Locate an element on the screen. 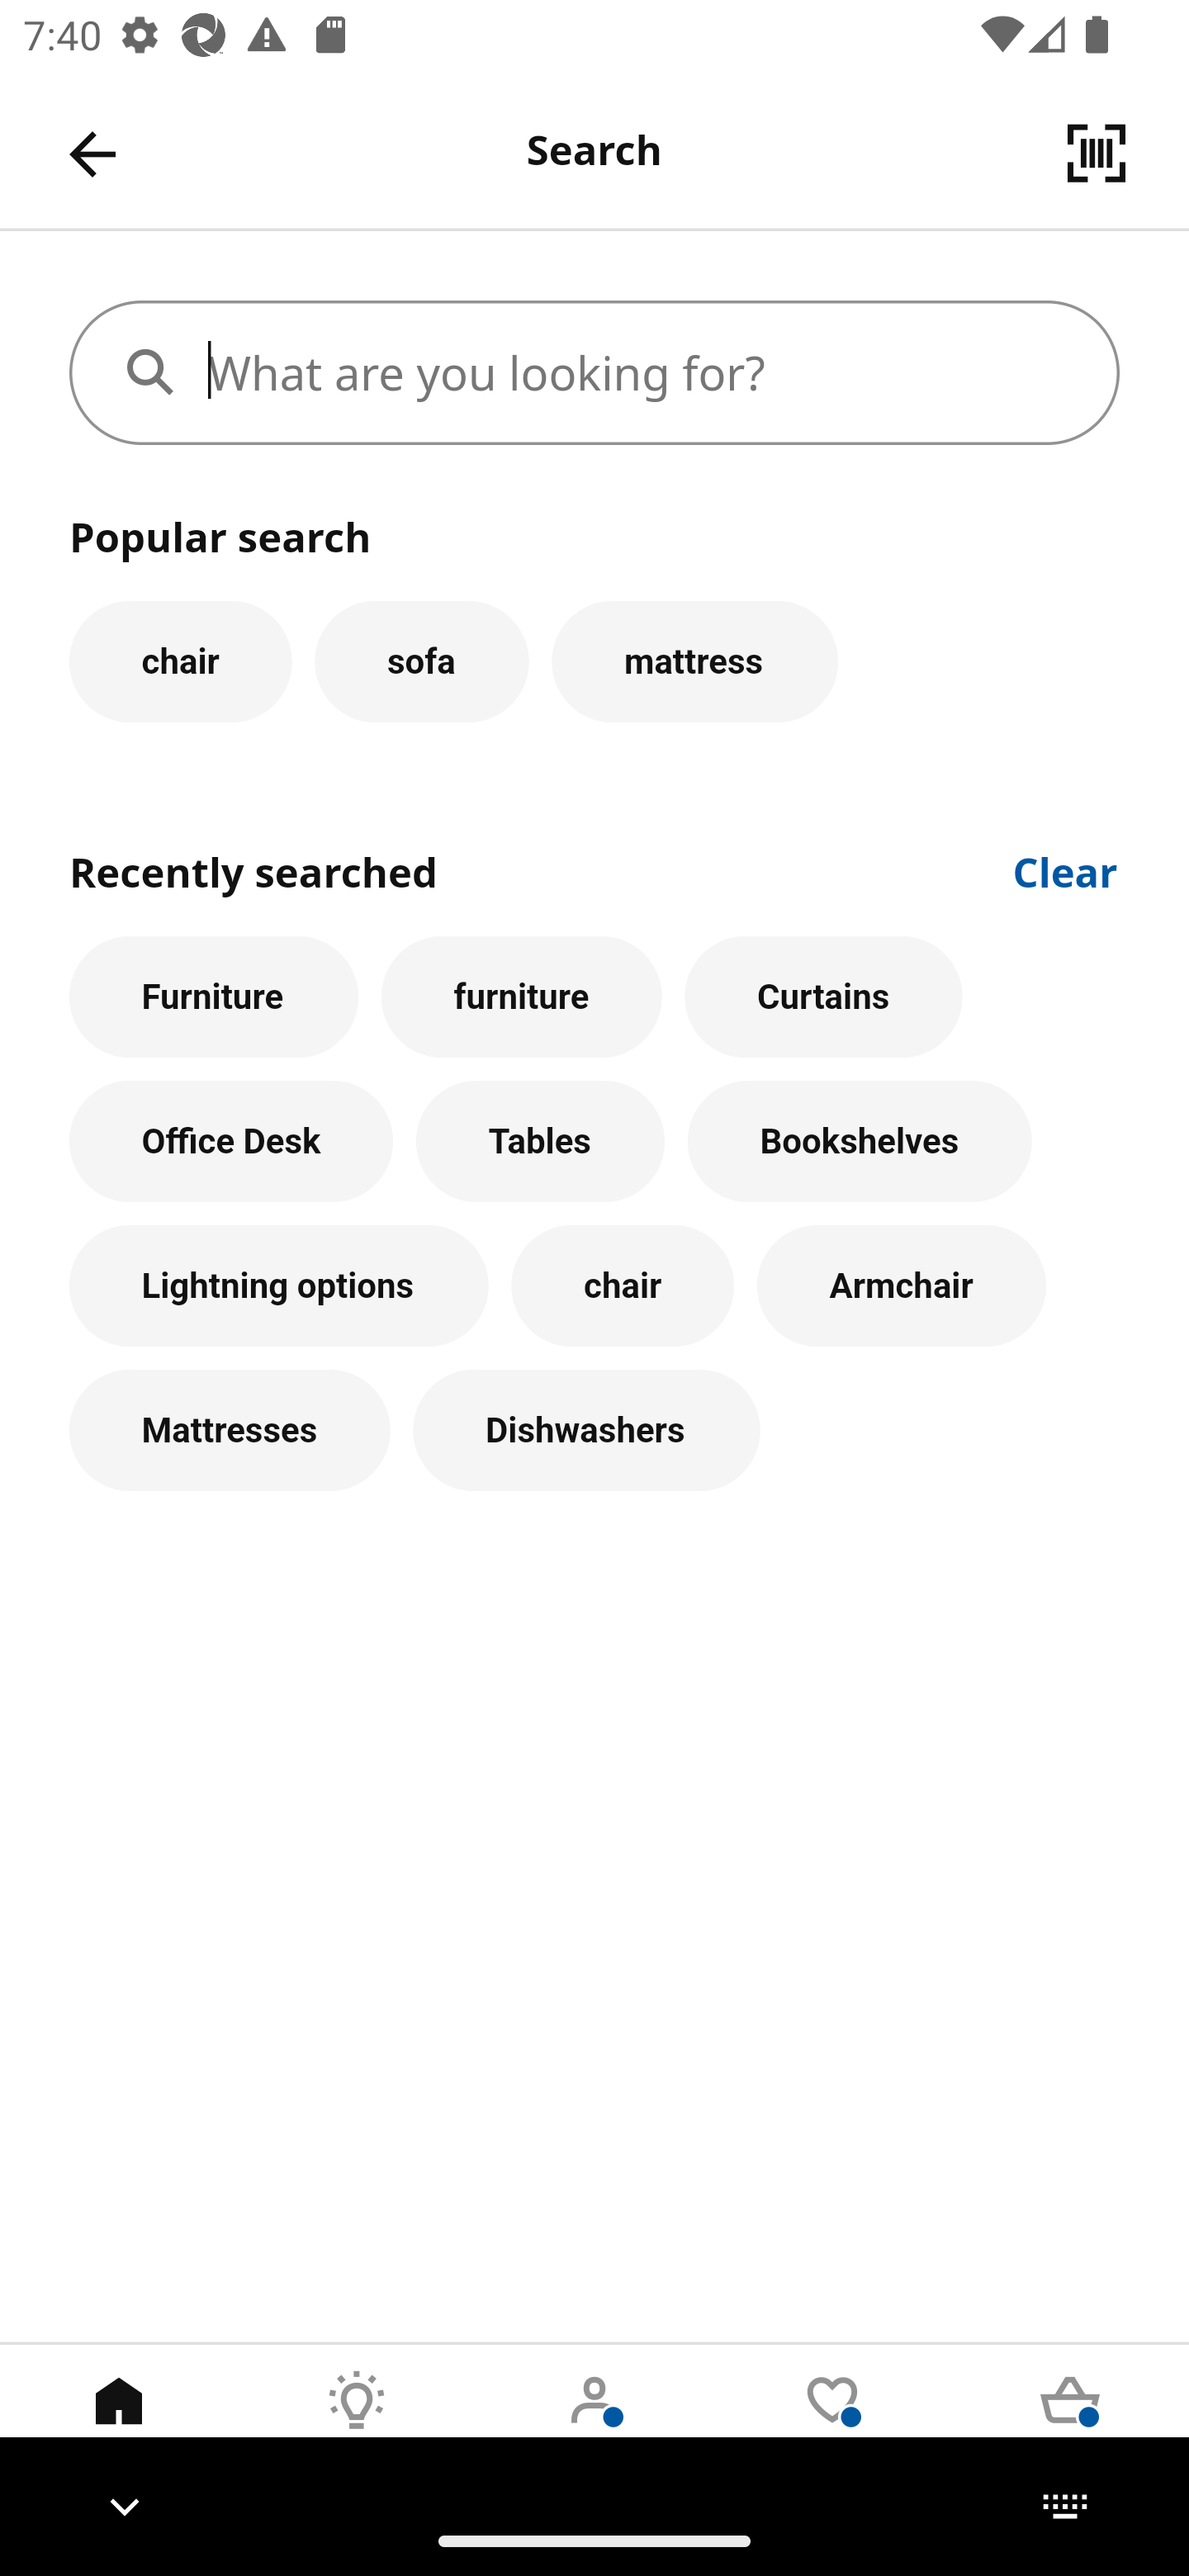 The width and height of the screenshot is (1189, 2576). Tables is located at coordinates (540, 1143).